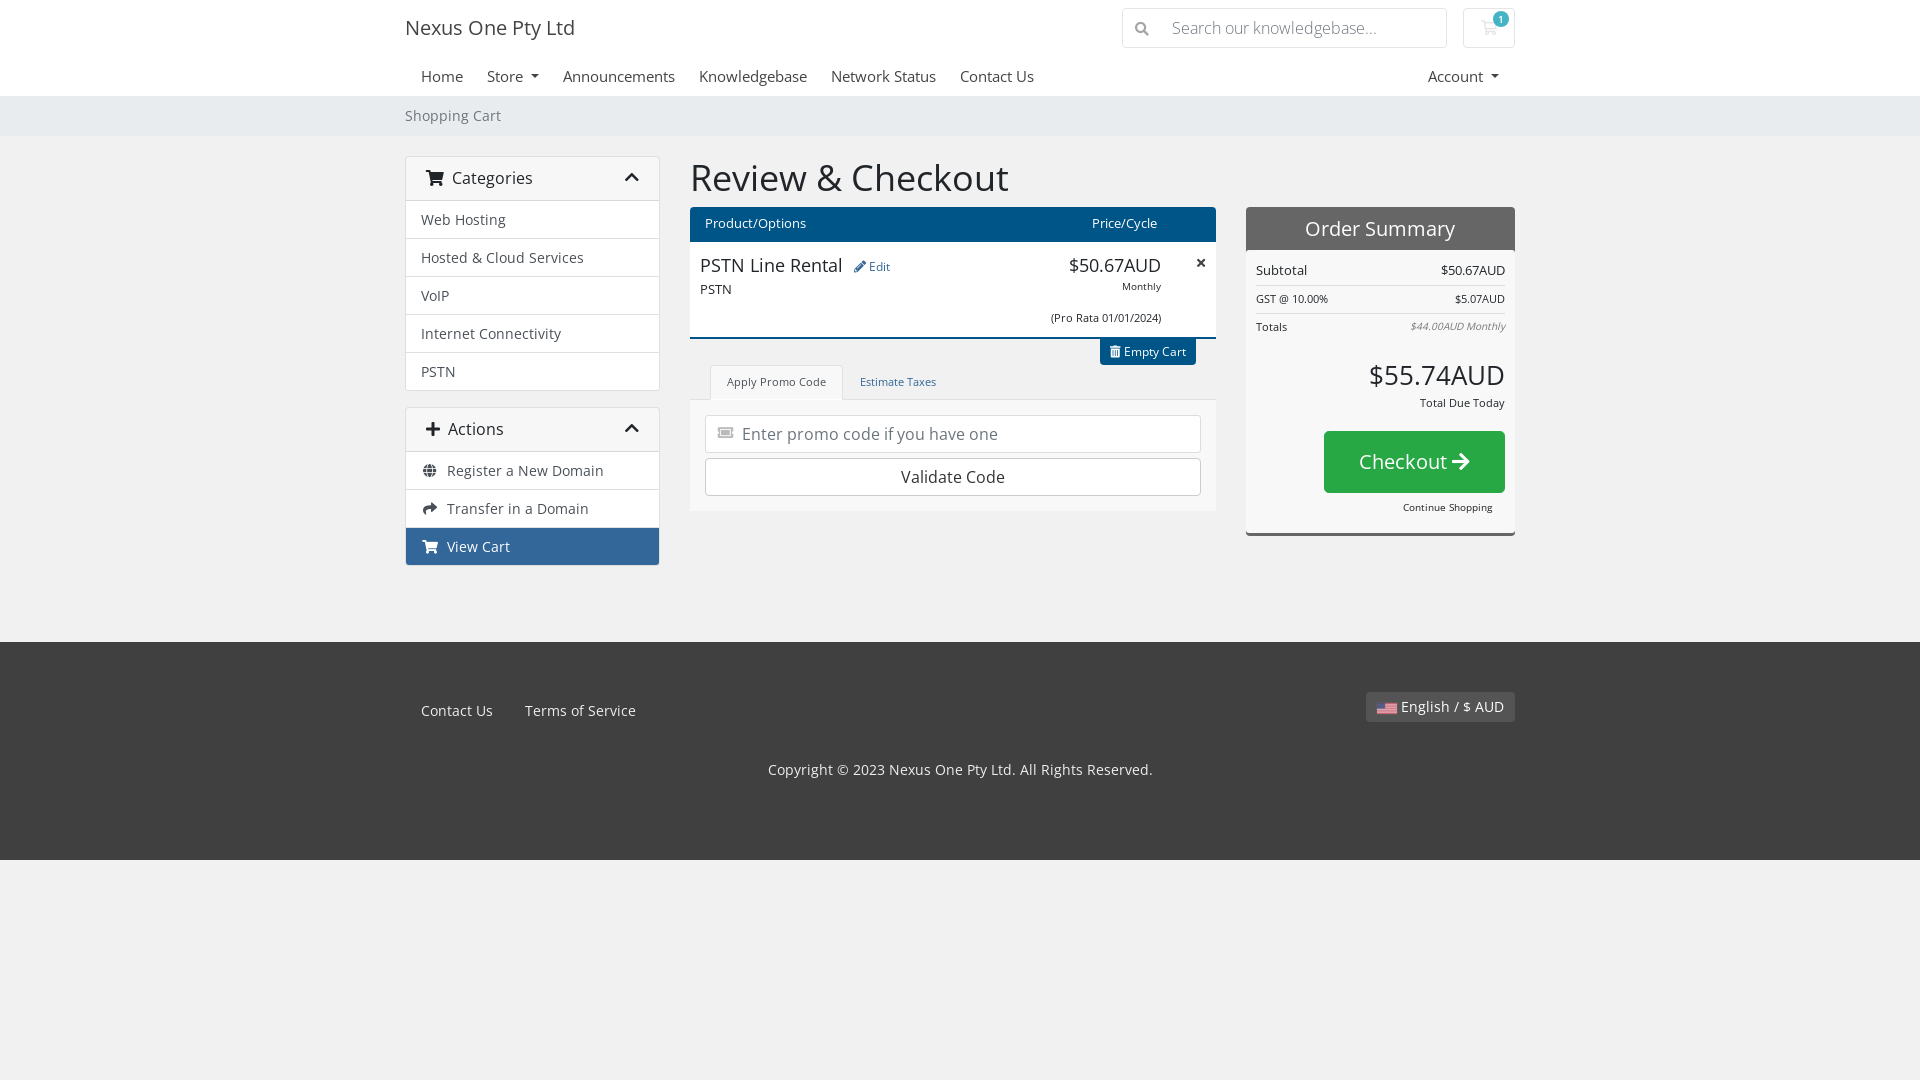  I want to click on English / $ AUD, so click(1440, 707).